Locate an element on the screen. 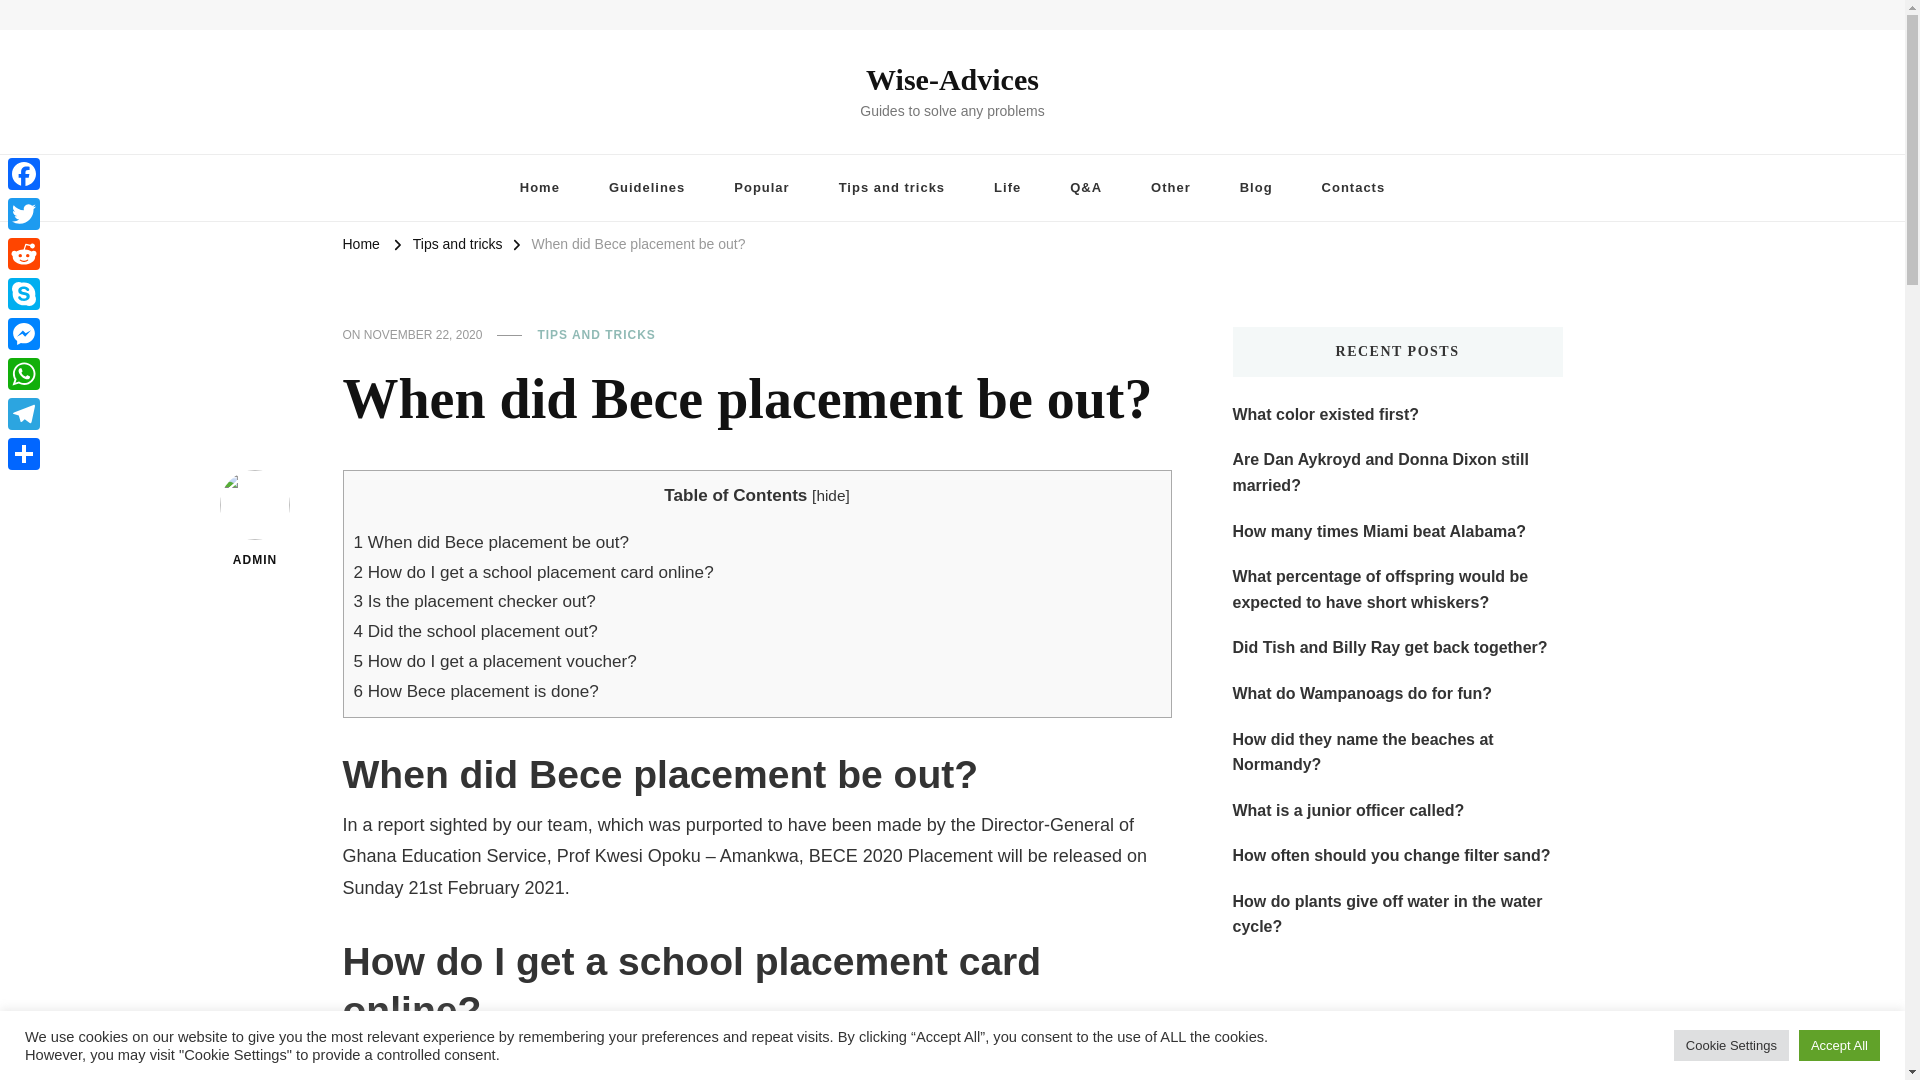 This screenshot has height=1080, width=1920. When did Bece placement be out? is located at coordinates (638, 245).